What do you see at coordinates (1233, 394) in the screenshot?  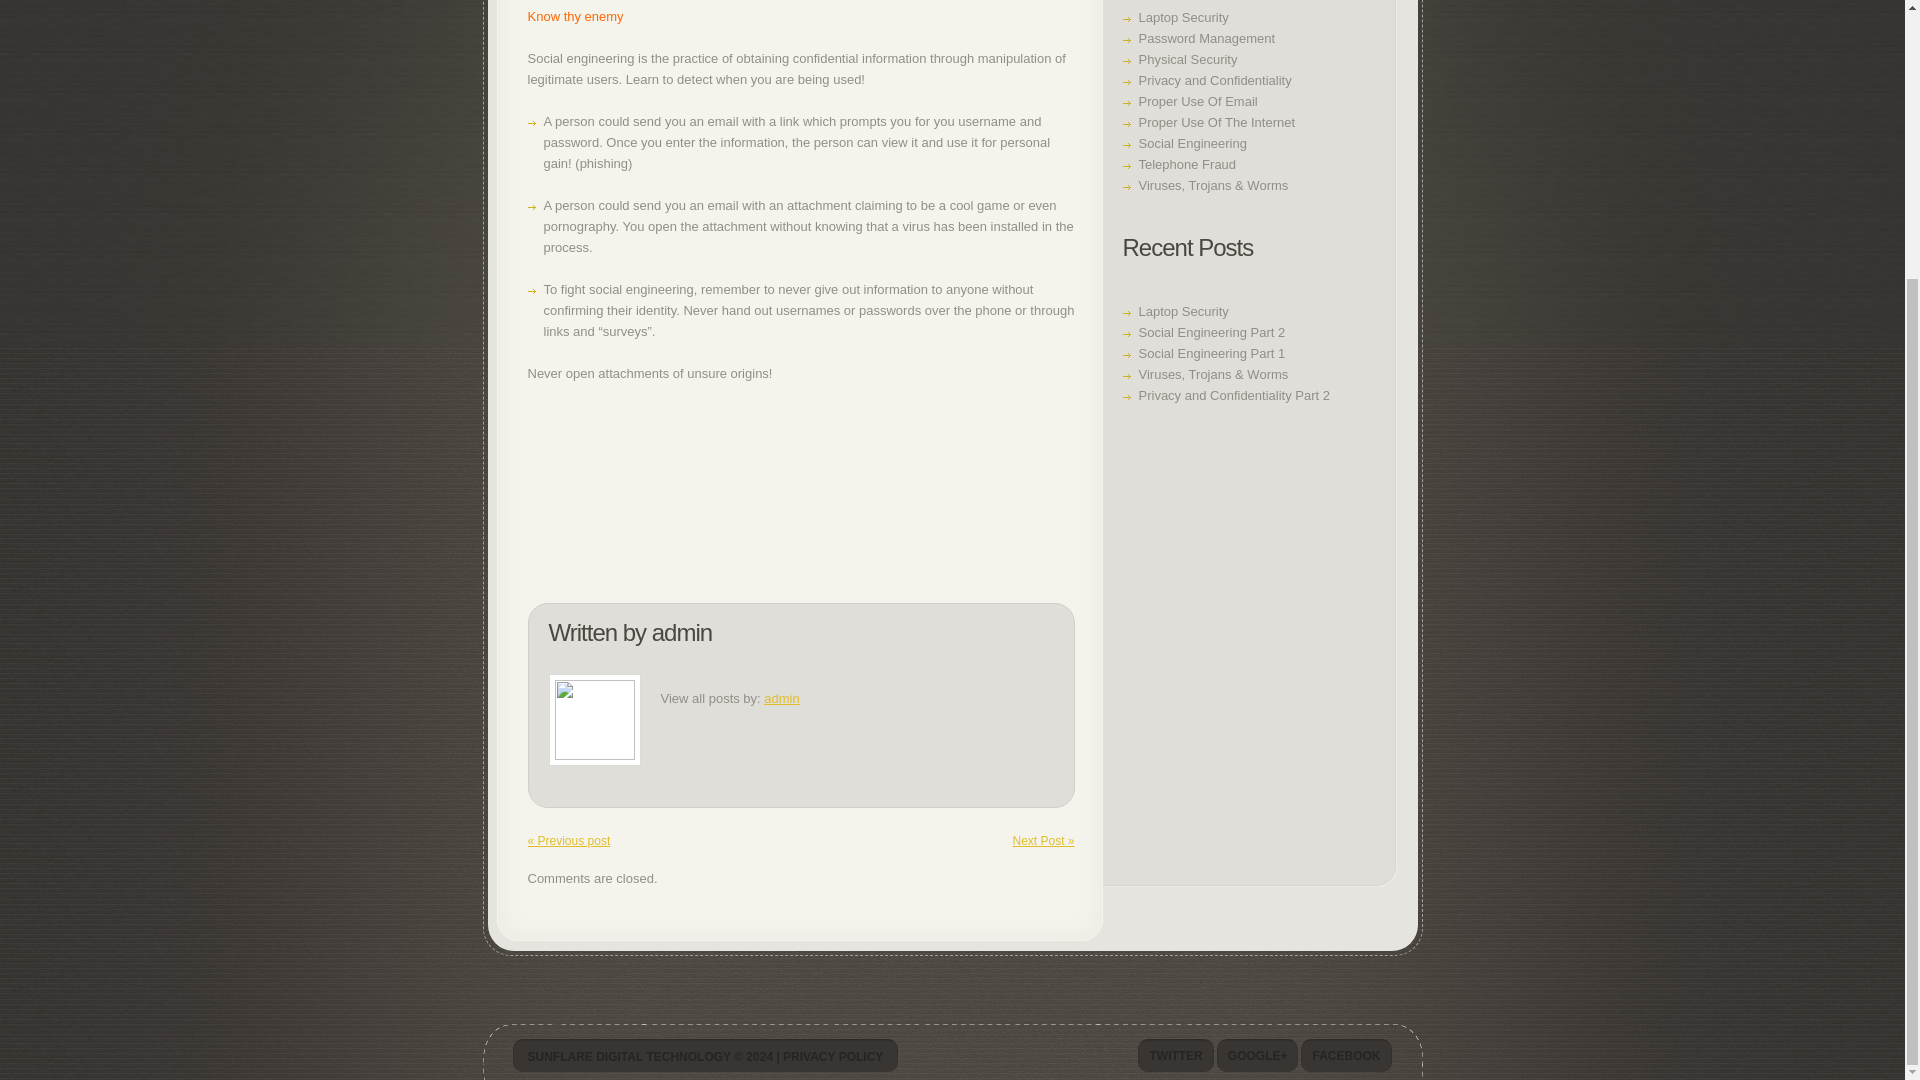 I see `Privacy and Confidentiality Part 2` at bounding box center [1233, 394].